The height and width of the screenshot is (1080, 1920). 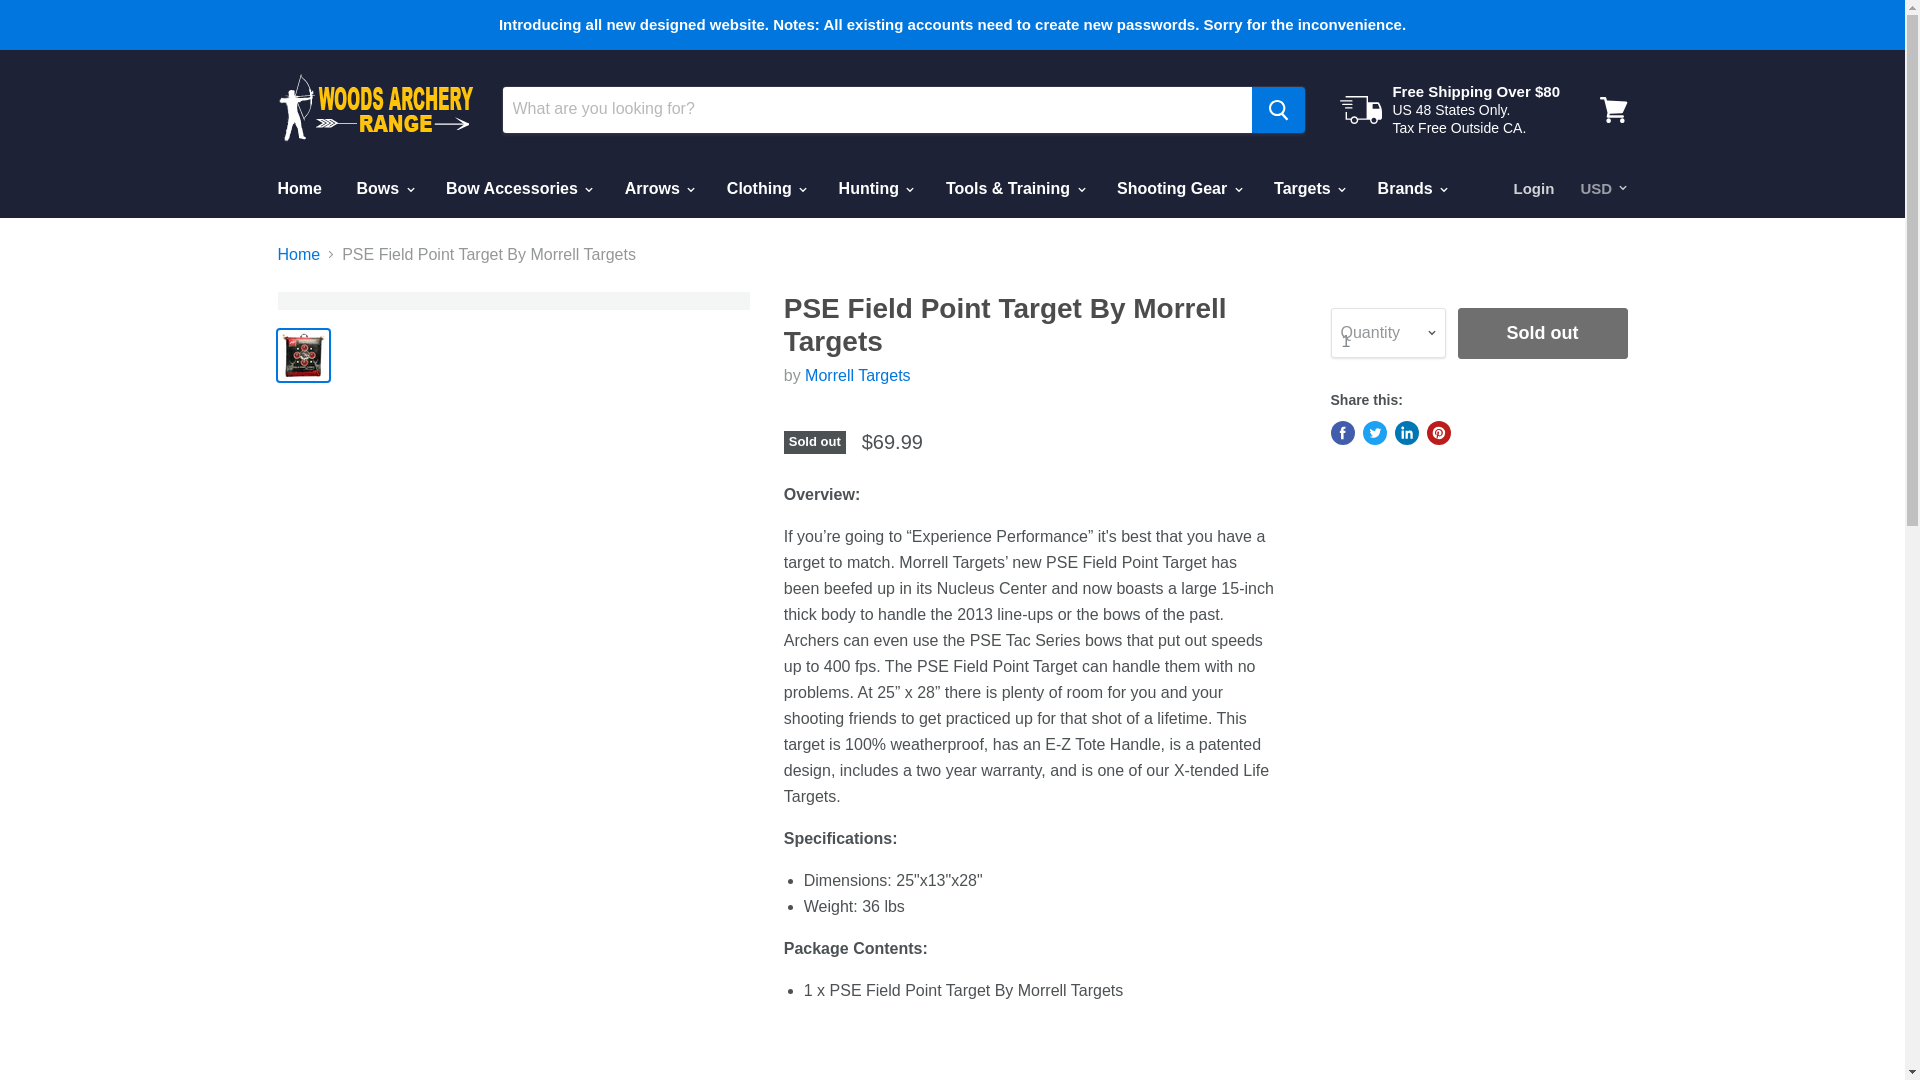 What do you see at coordinates (1613, 108) in the screenshot?
I see `View cart` at bounding box center [1613, 108].